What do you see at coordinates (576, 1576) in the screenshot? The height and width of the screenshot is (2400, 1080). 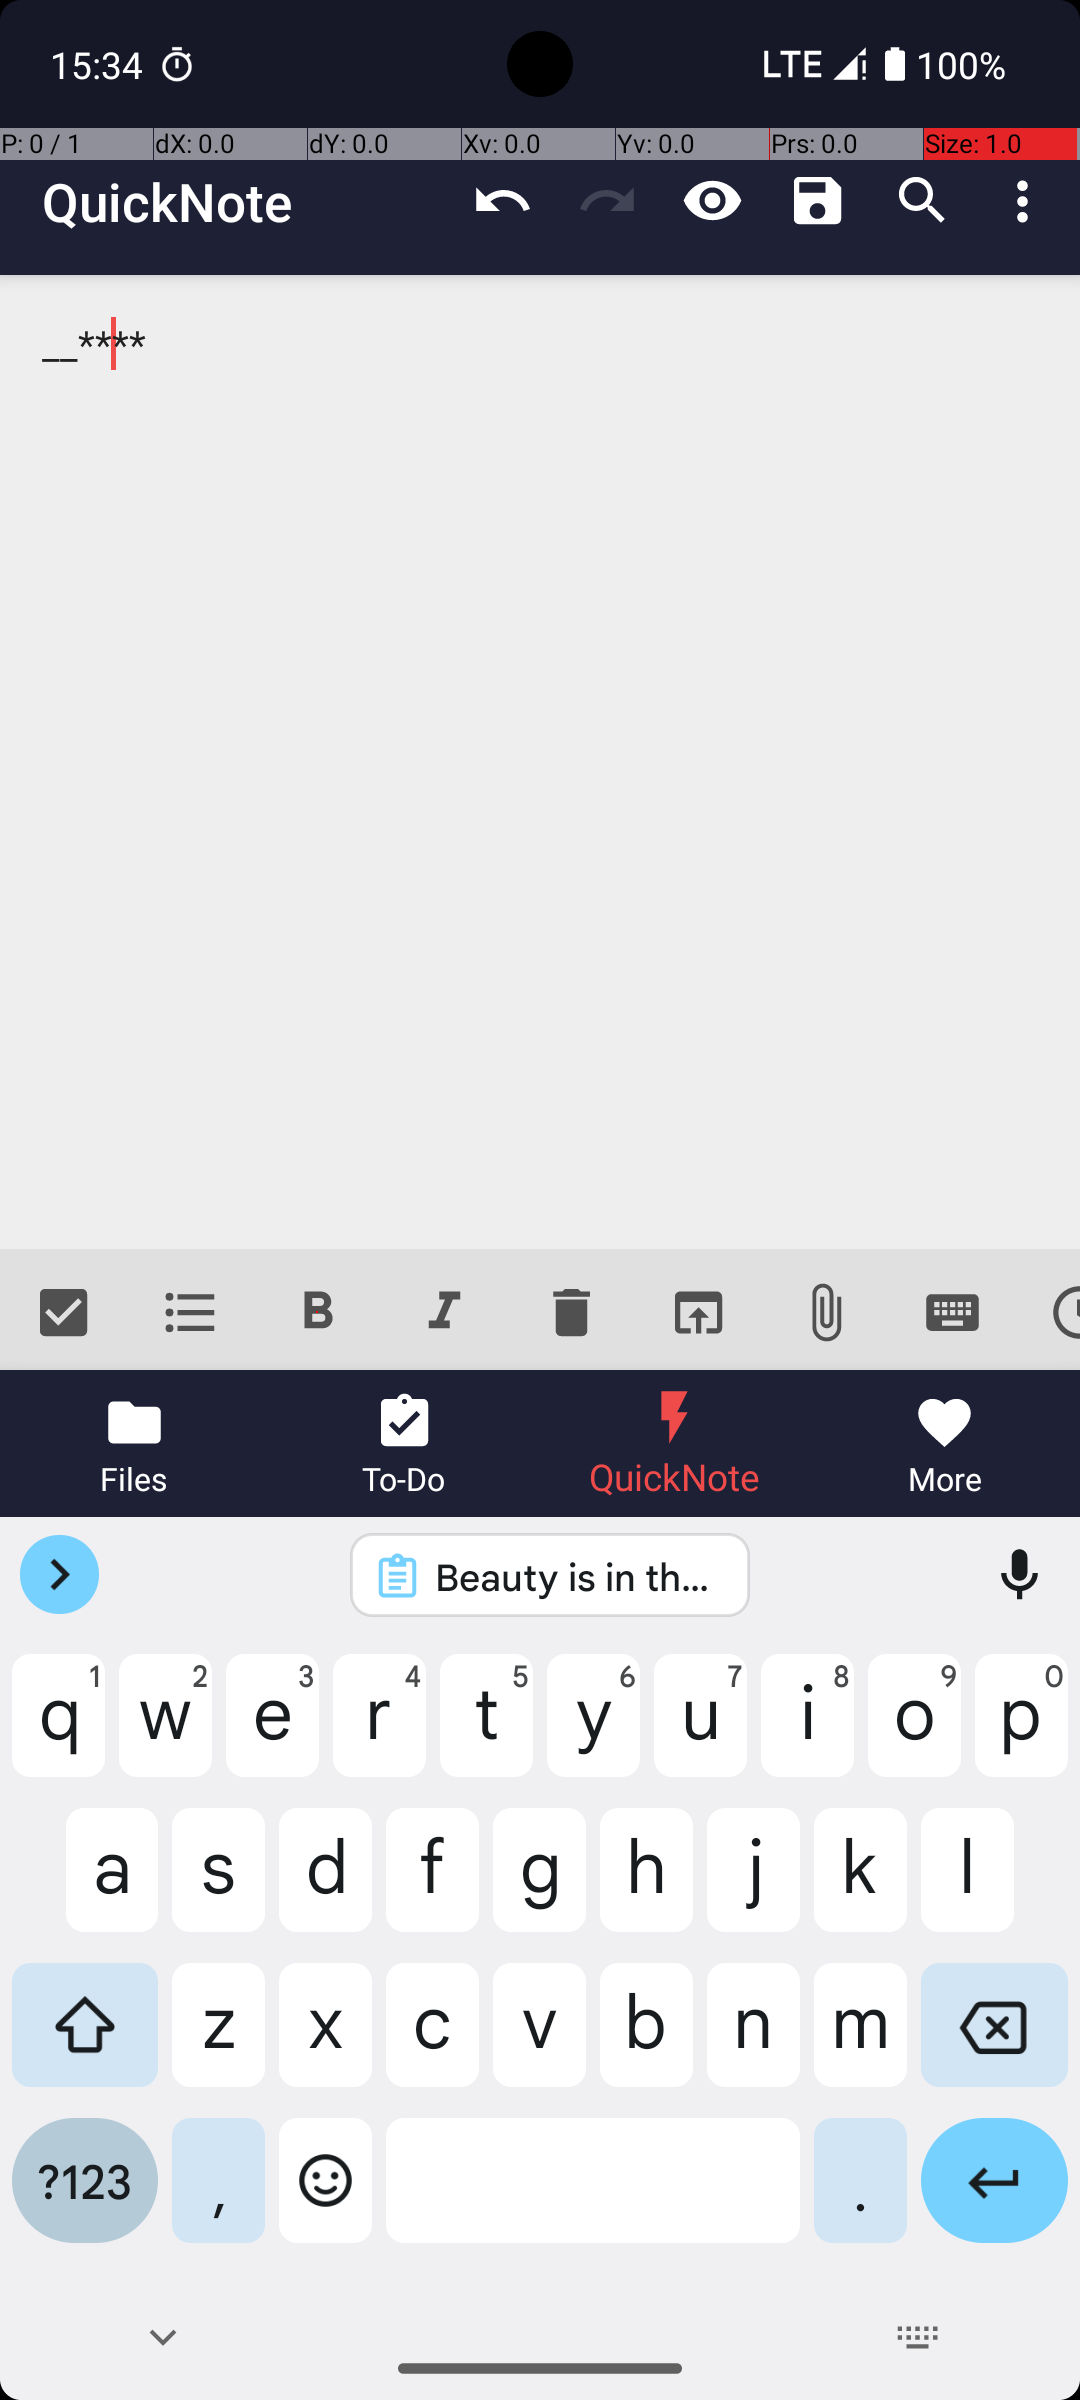 I see `Beauty is in the eye of the beholder.` at bounding box center [576, 1576].